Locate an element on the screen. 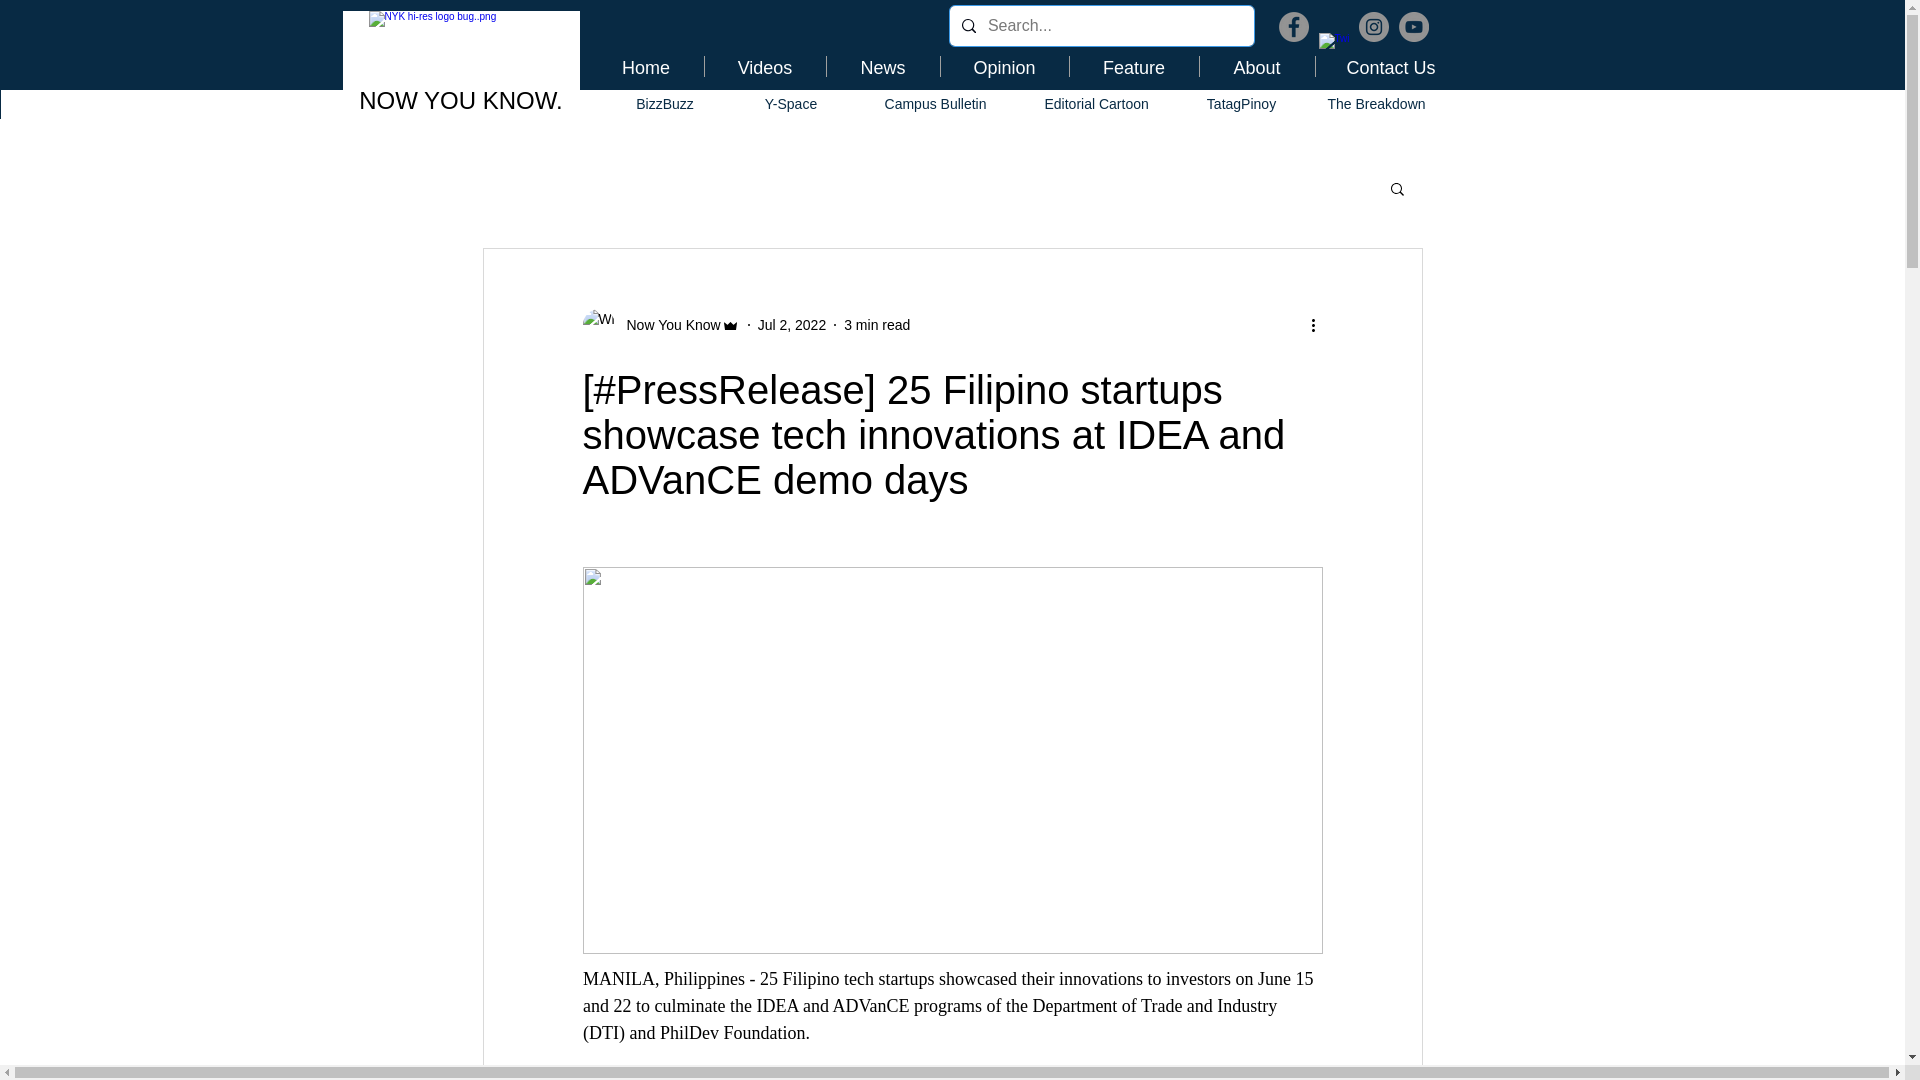 Image resolution: width=1920 pixels, height=1080 pixels. Campus Bulletin is located at coordinates (936, 104).